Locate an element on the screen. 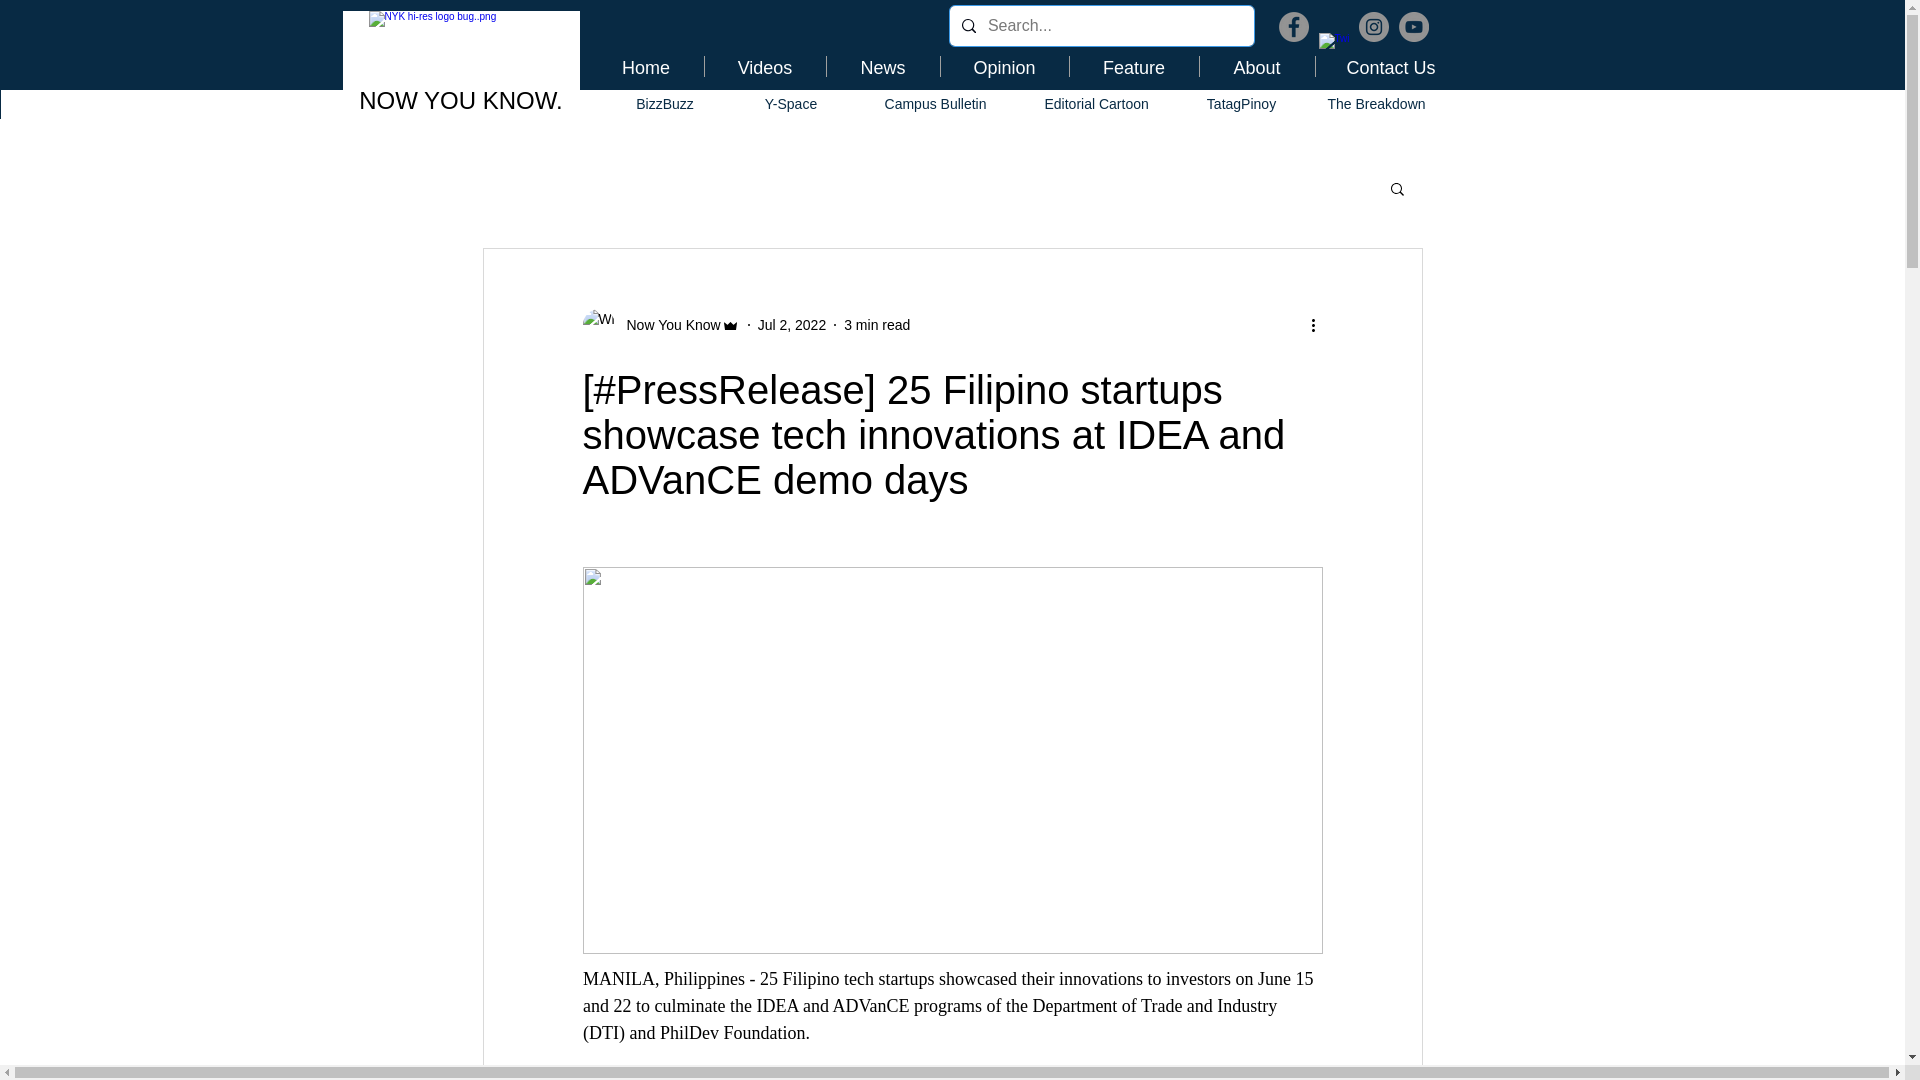 Image resolution: width=1920 pixels, height=1080 pixels. Campus Bulletin is located at coordinates (936, 104).